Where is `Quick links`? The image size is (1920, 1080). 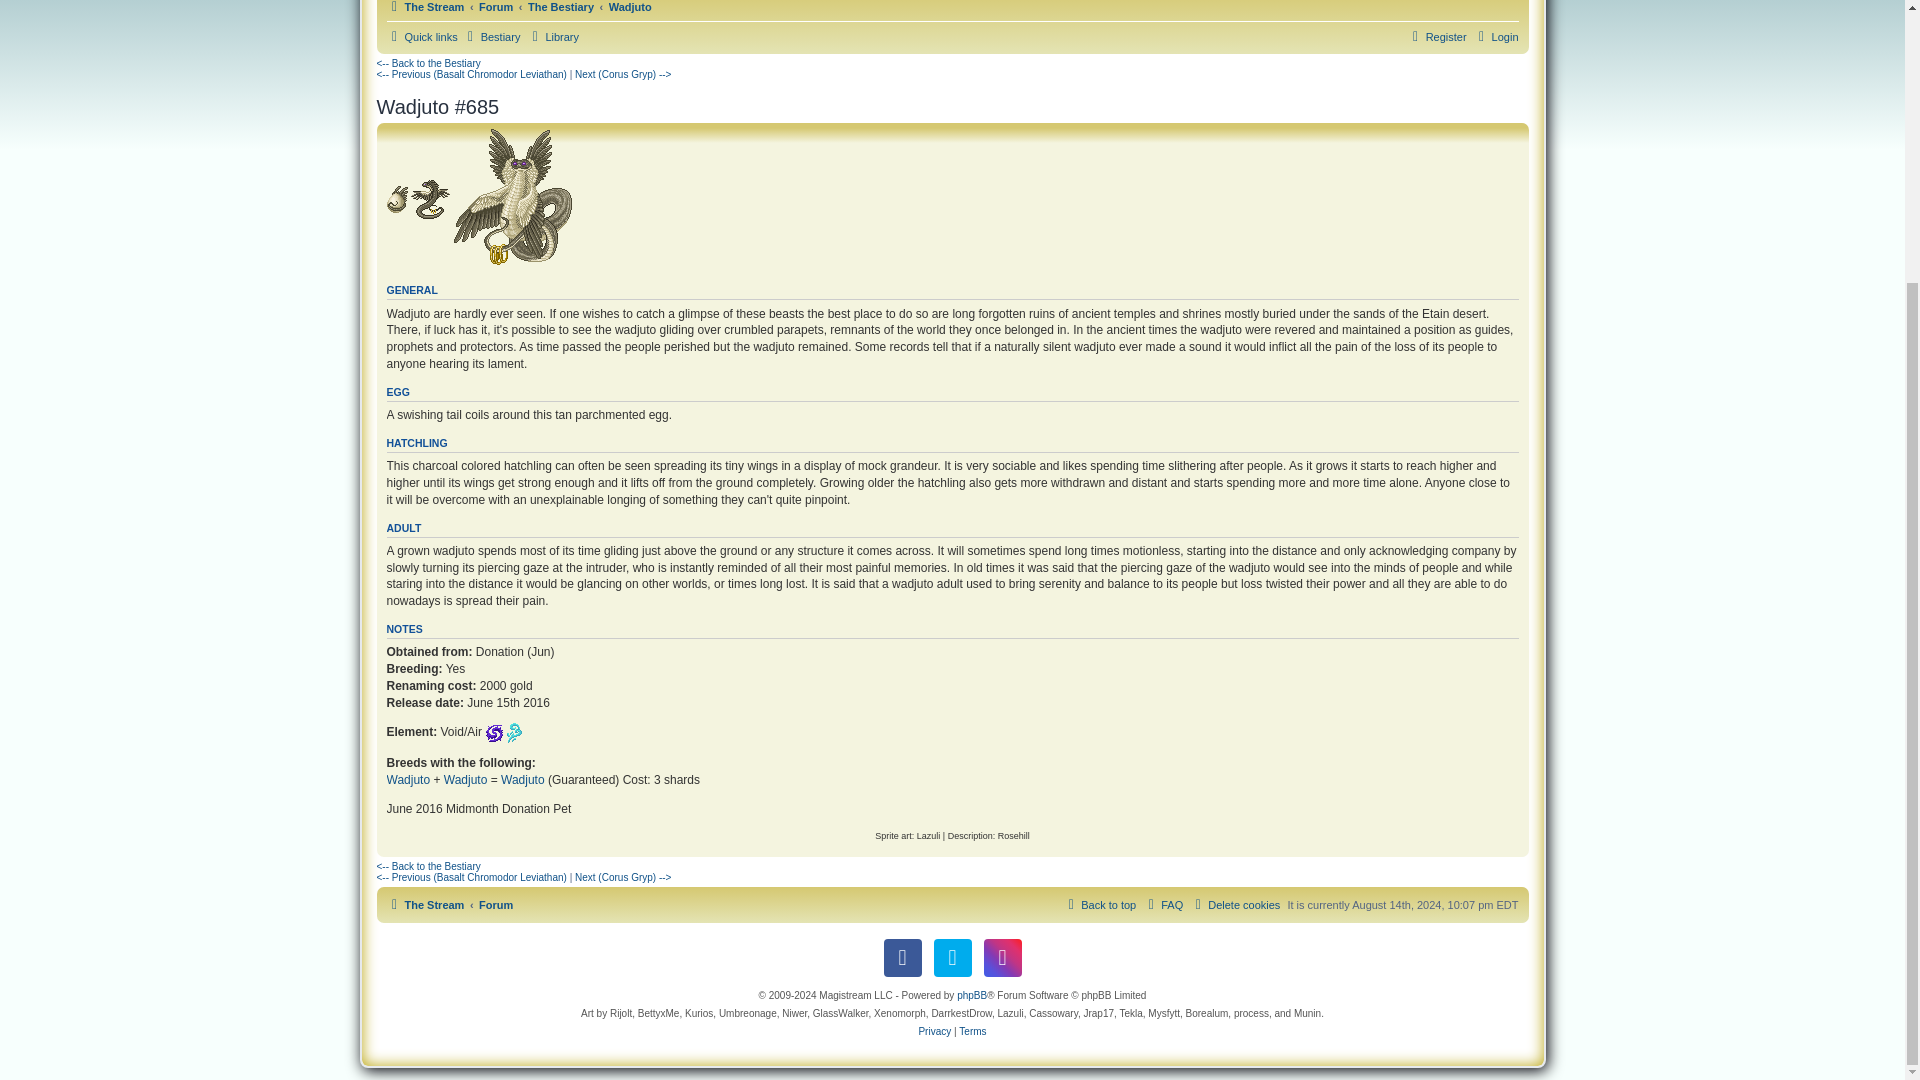 Quick links is located at coordinates (420, 36).